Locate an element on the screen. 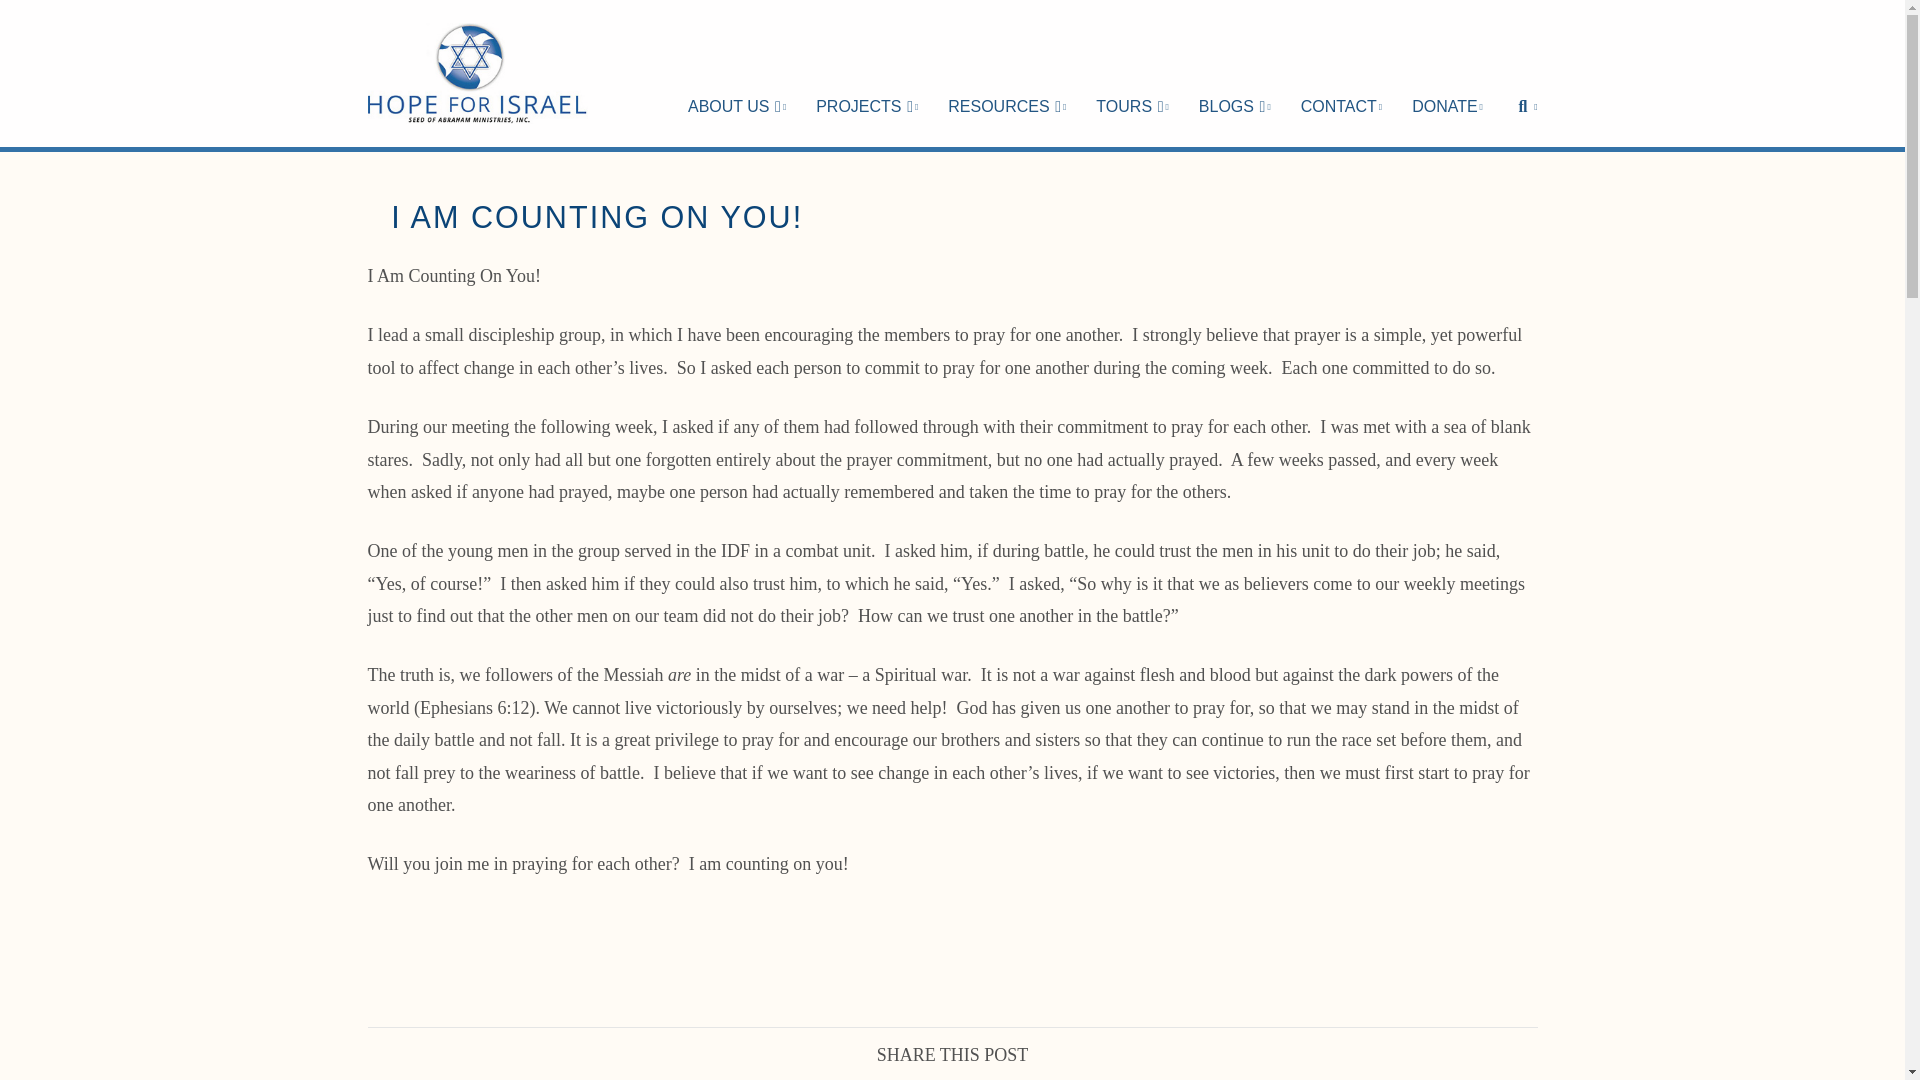  RESOURCES is located at coordinates (1006, 72).